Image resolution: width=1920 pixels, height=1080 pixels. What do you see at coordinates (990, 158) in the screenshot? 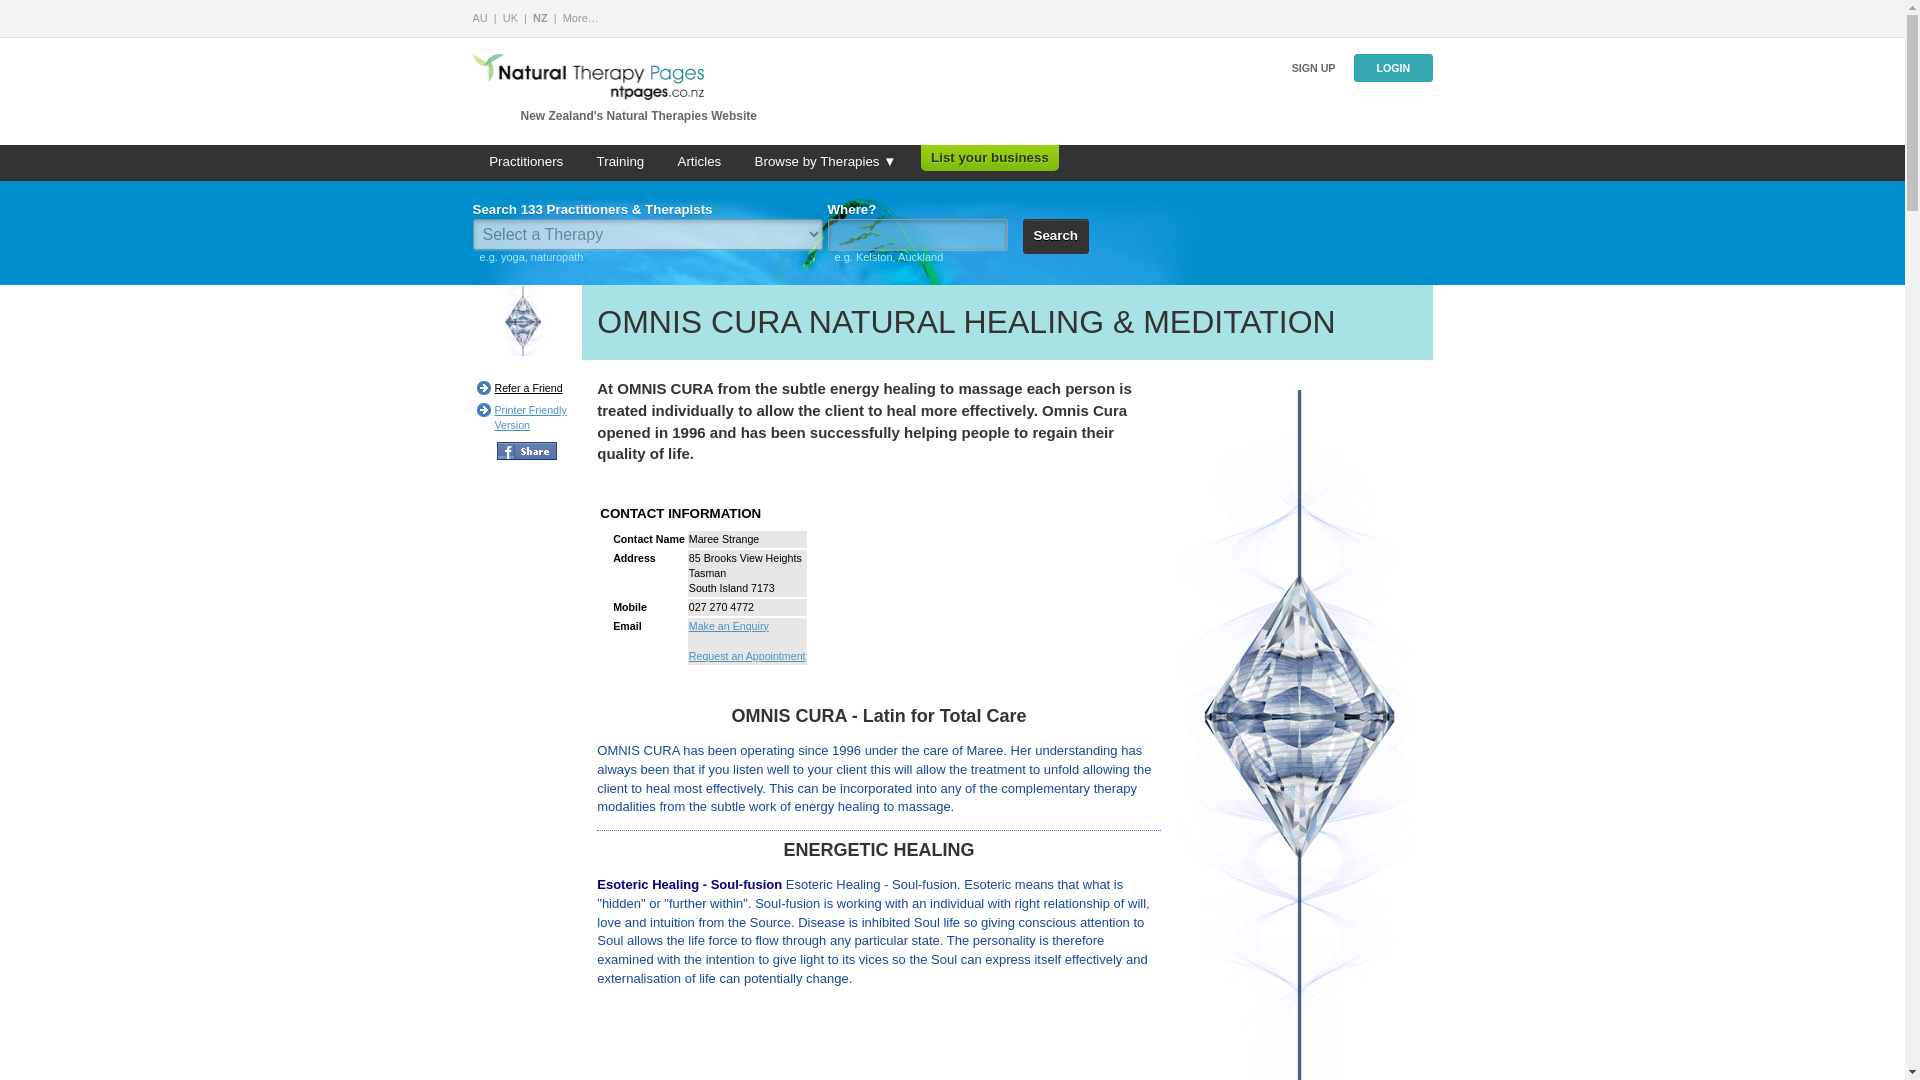
I see `List your business` at bounding box center [990, 158].